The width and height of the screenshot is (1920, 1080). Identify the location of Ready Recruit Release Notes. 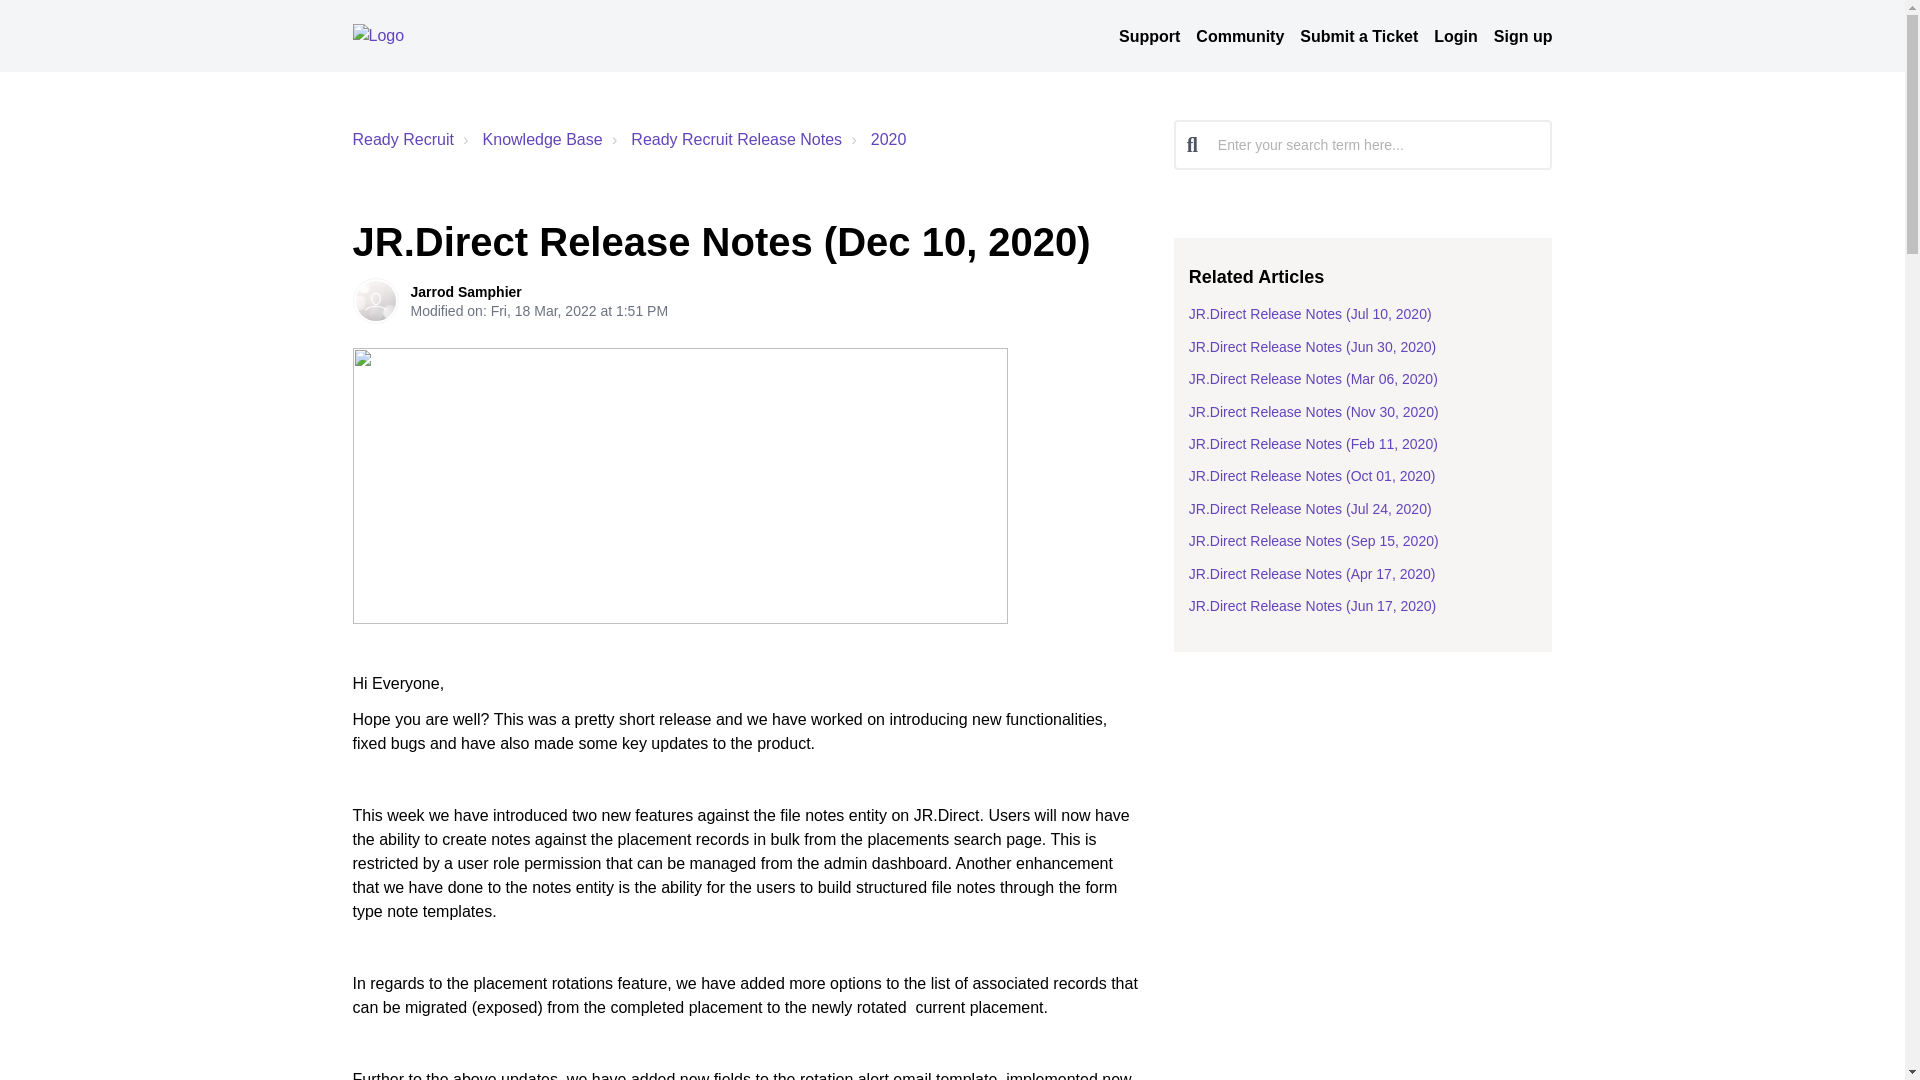
(736, 138).